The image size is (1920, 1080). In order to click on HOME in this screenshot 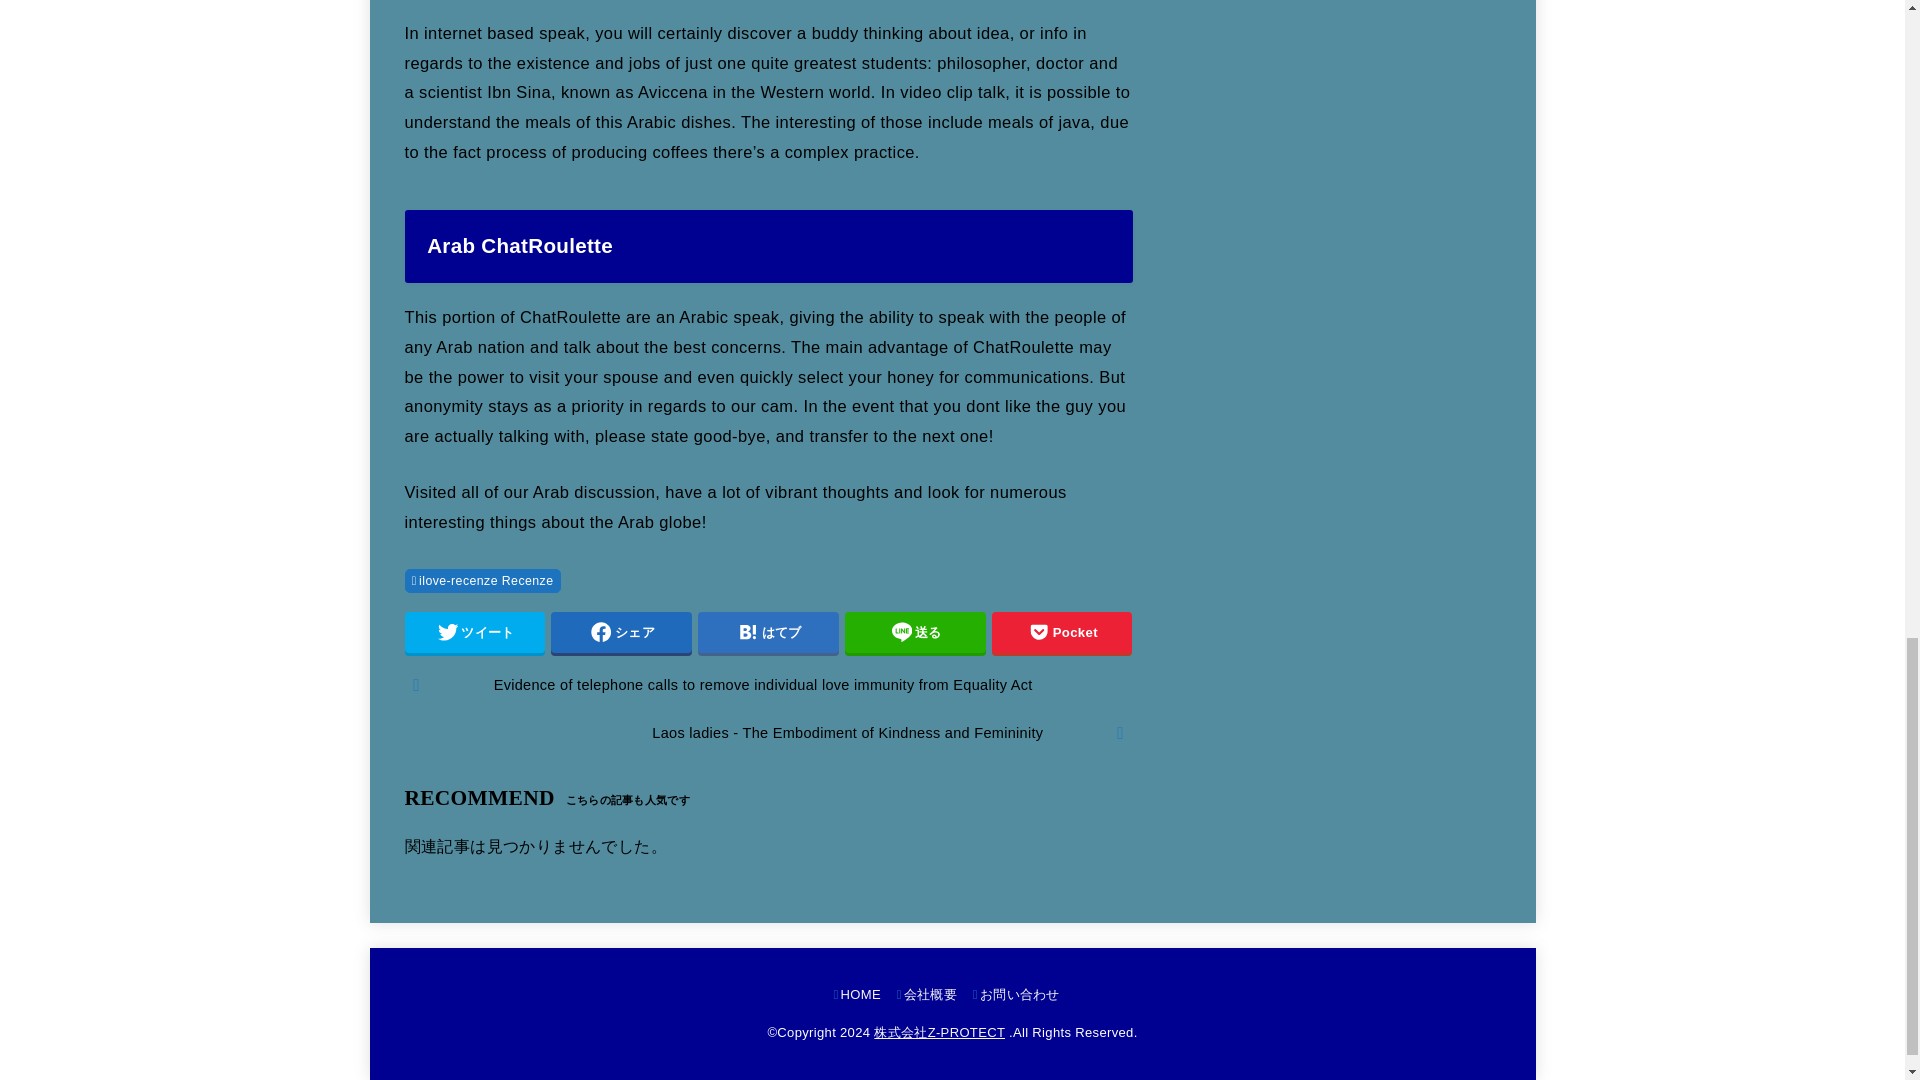, I will do `click(857, 994)`.